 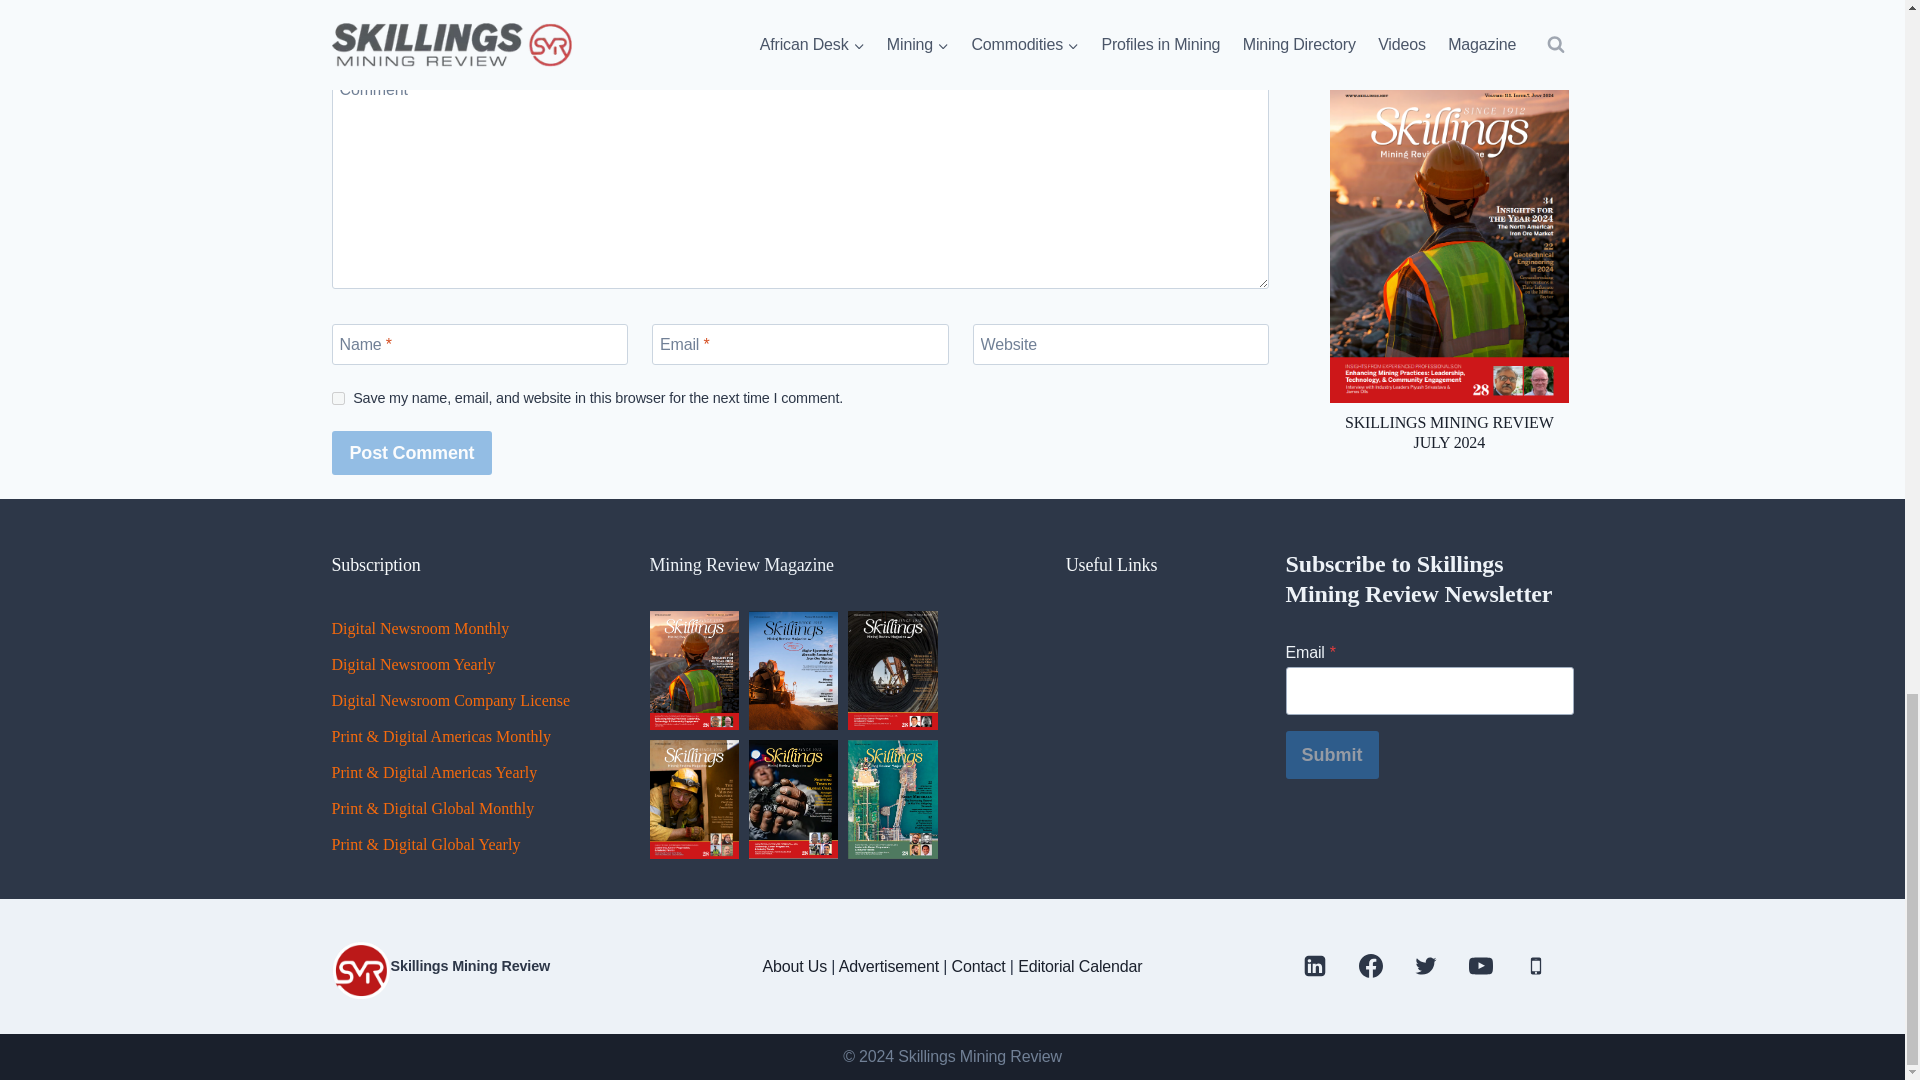 What do you see at coordinates (412, 452) in the screenshot?
I see `Post Comment` at bounding box center [412, 452].